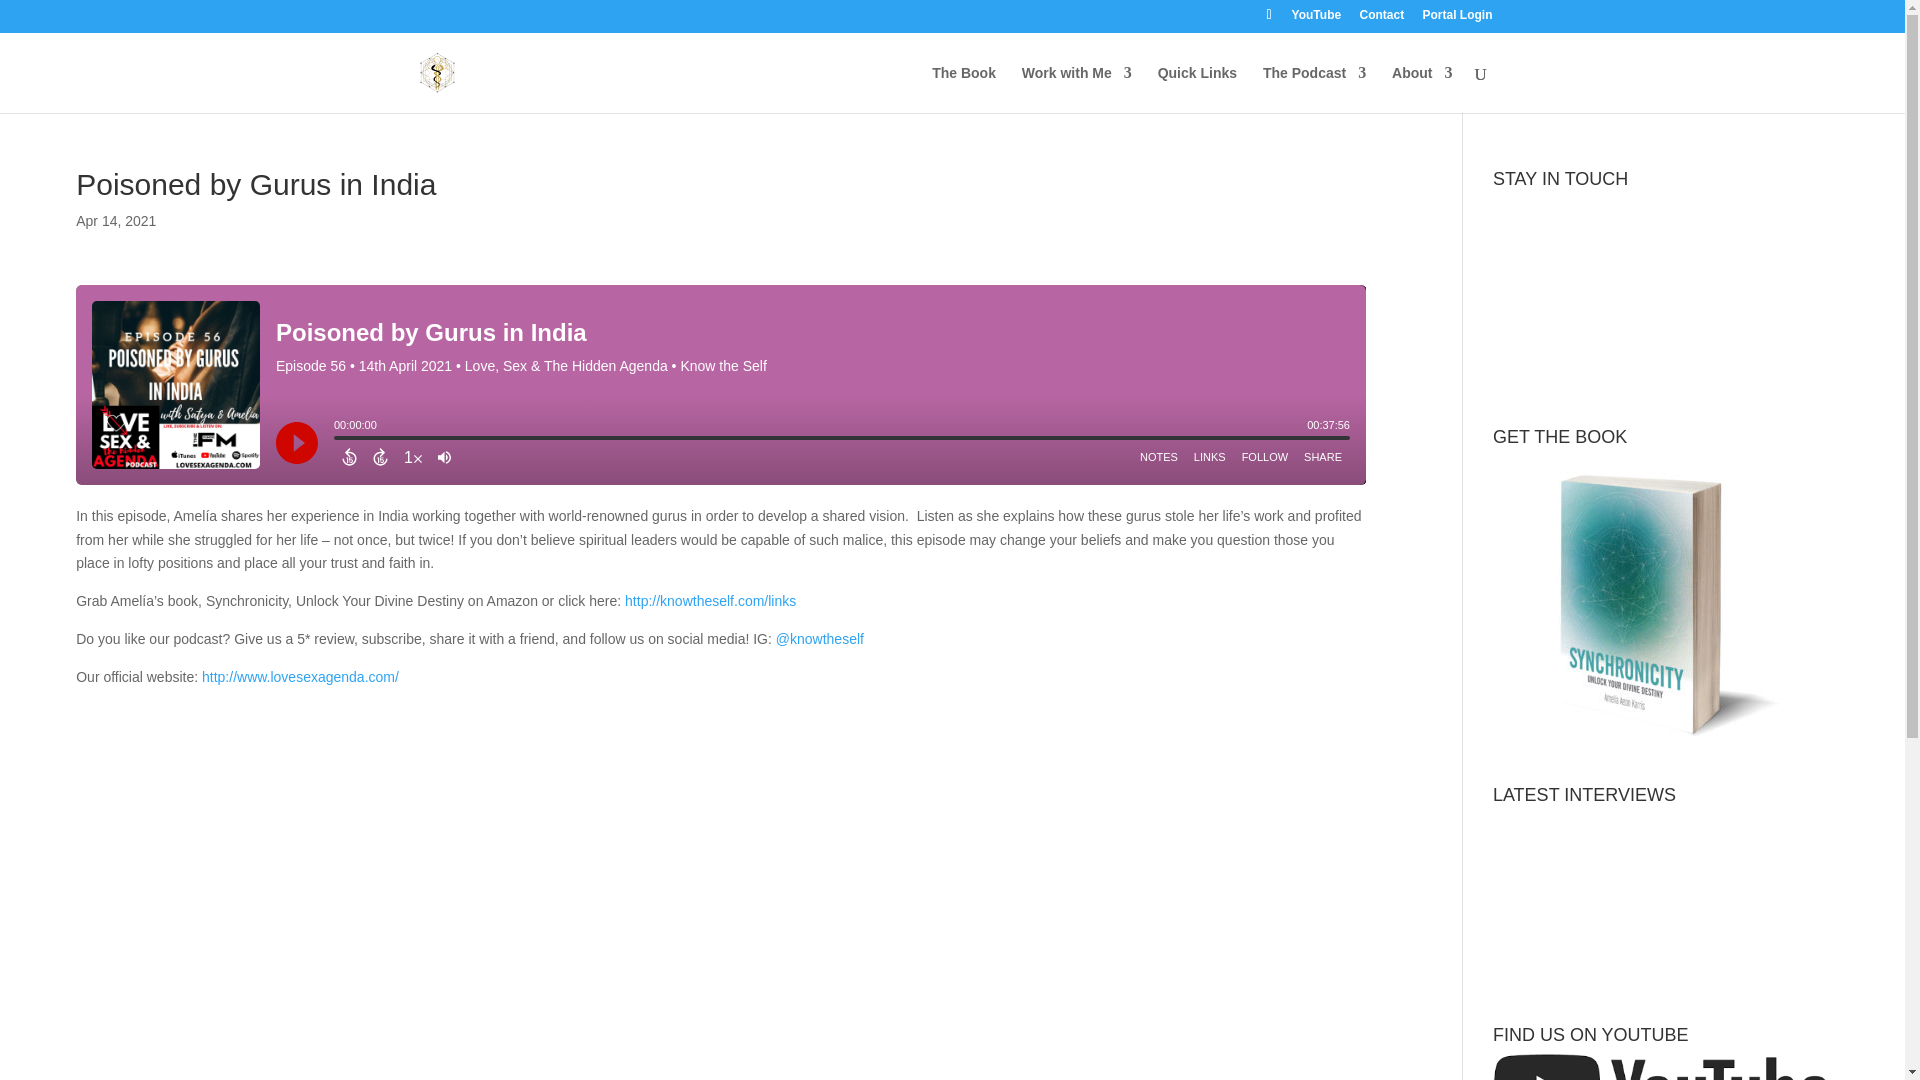  Describe the element at coordinates (1196, 89) in the screenshot. I see `Quick Links` at that location.